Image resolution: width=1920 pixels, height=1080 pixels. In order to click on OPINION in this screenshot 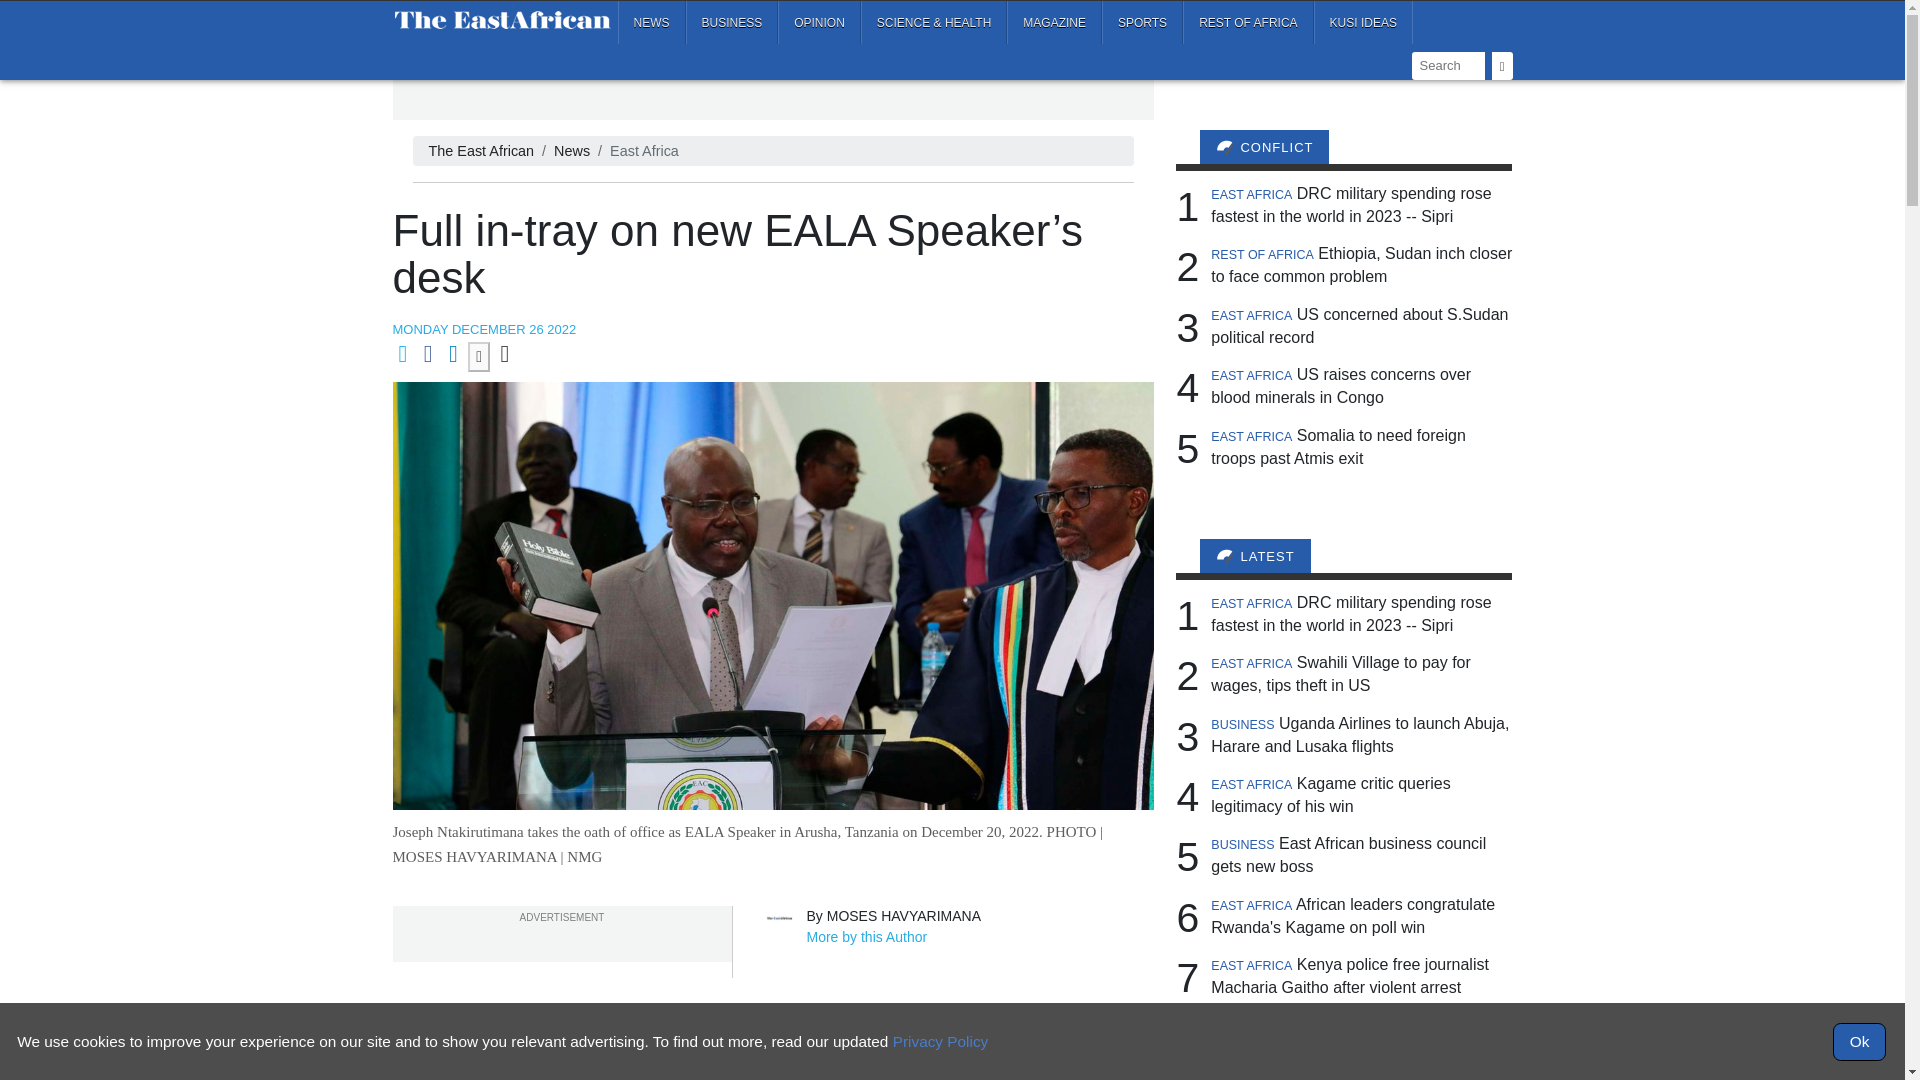, I will do `click(818, 22)`.